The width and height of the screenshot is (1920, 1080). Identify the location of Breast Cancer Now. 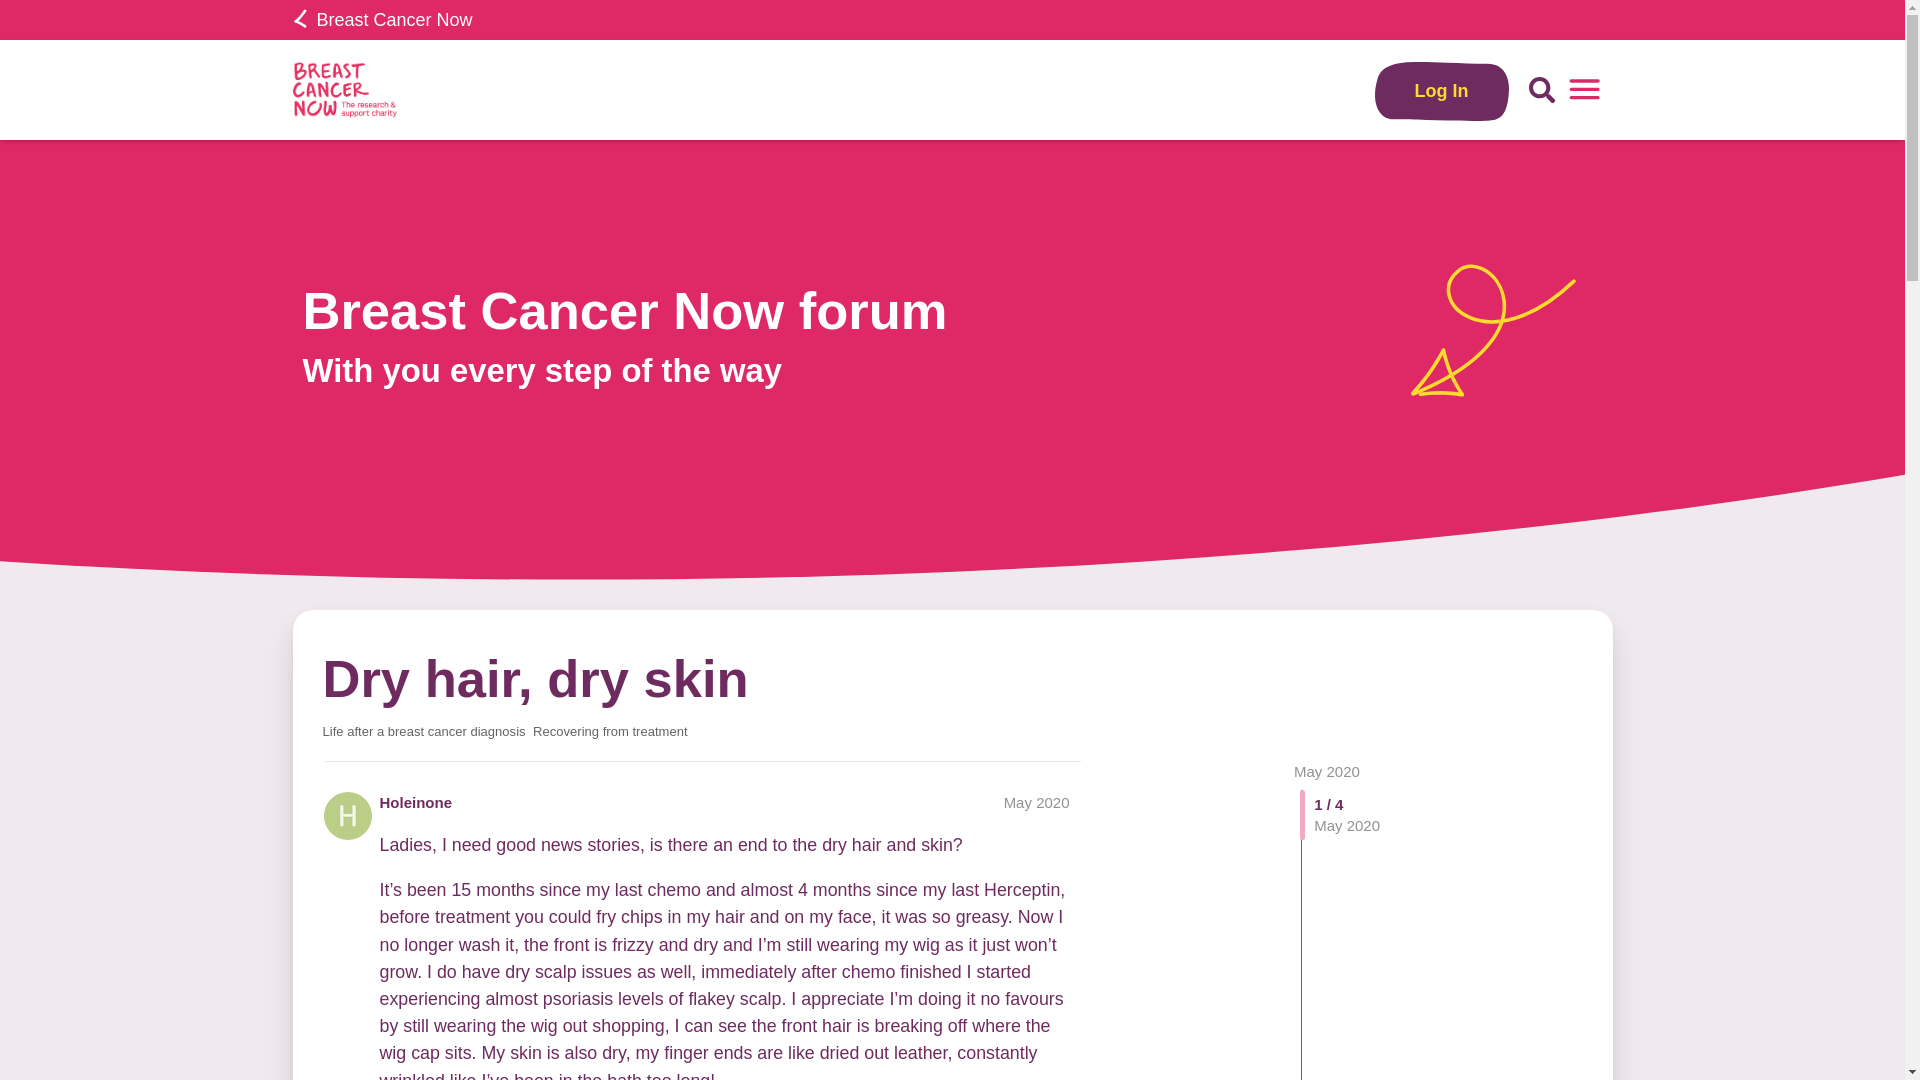
(382, 20).